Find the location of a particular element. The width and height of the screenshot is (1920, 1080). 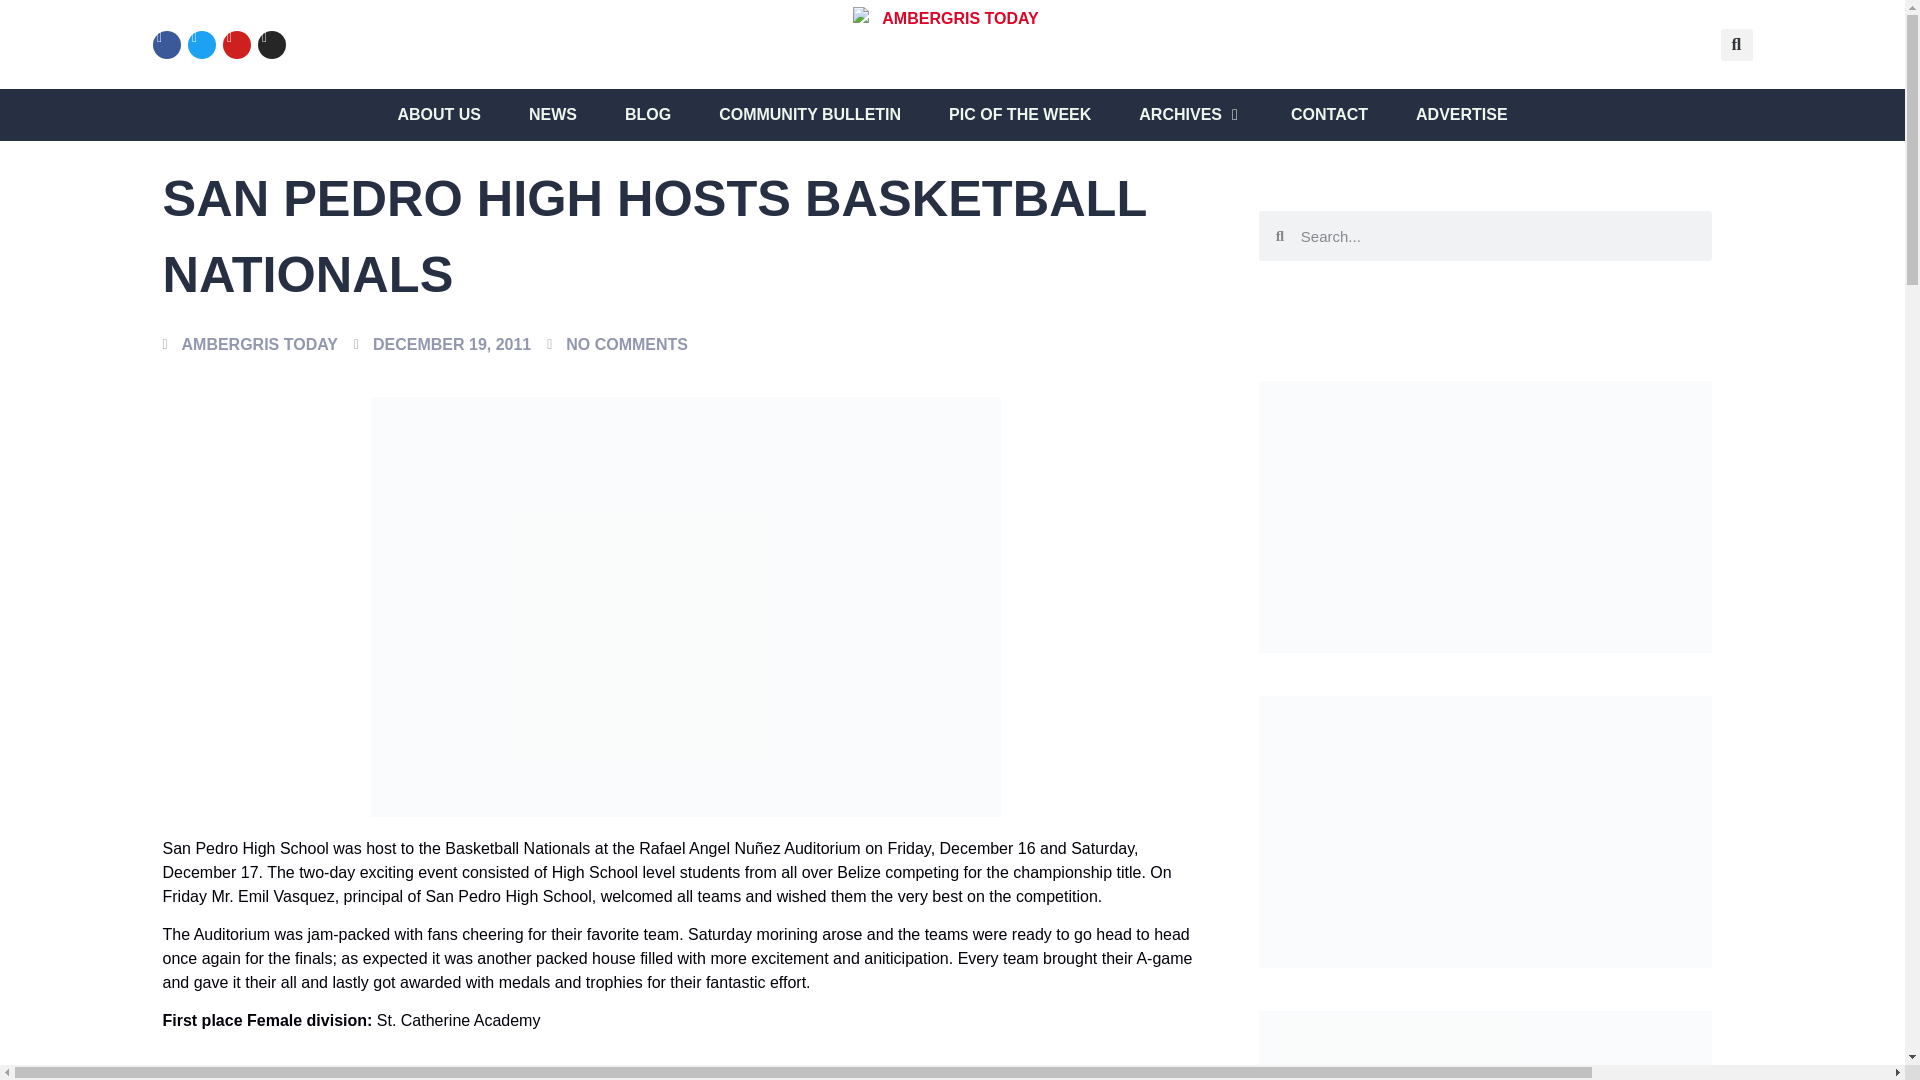

ARCHIVES is located at coordinates (1180, 114).